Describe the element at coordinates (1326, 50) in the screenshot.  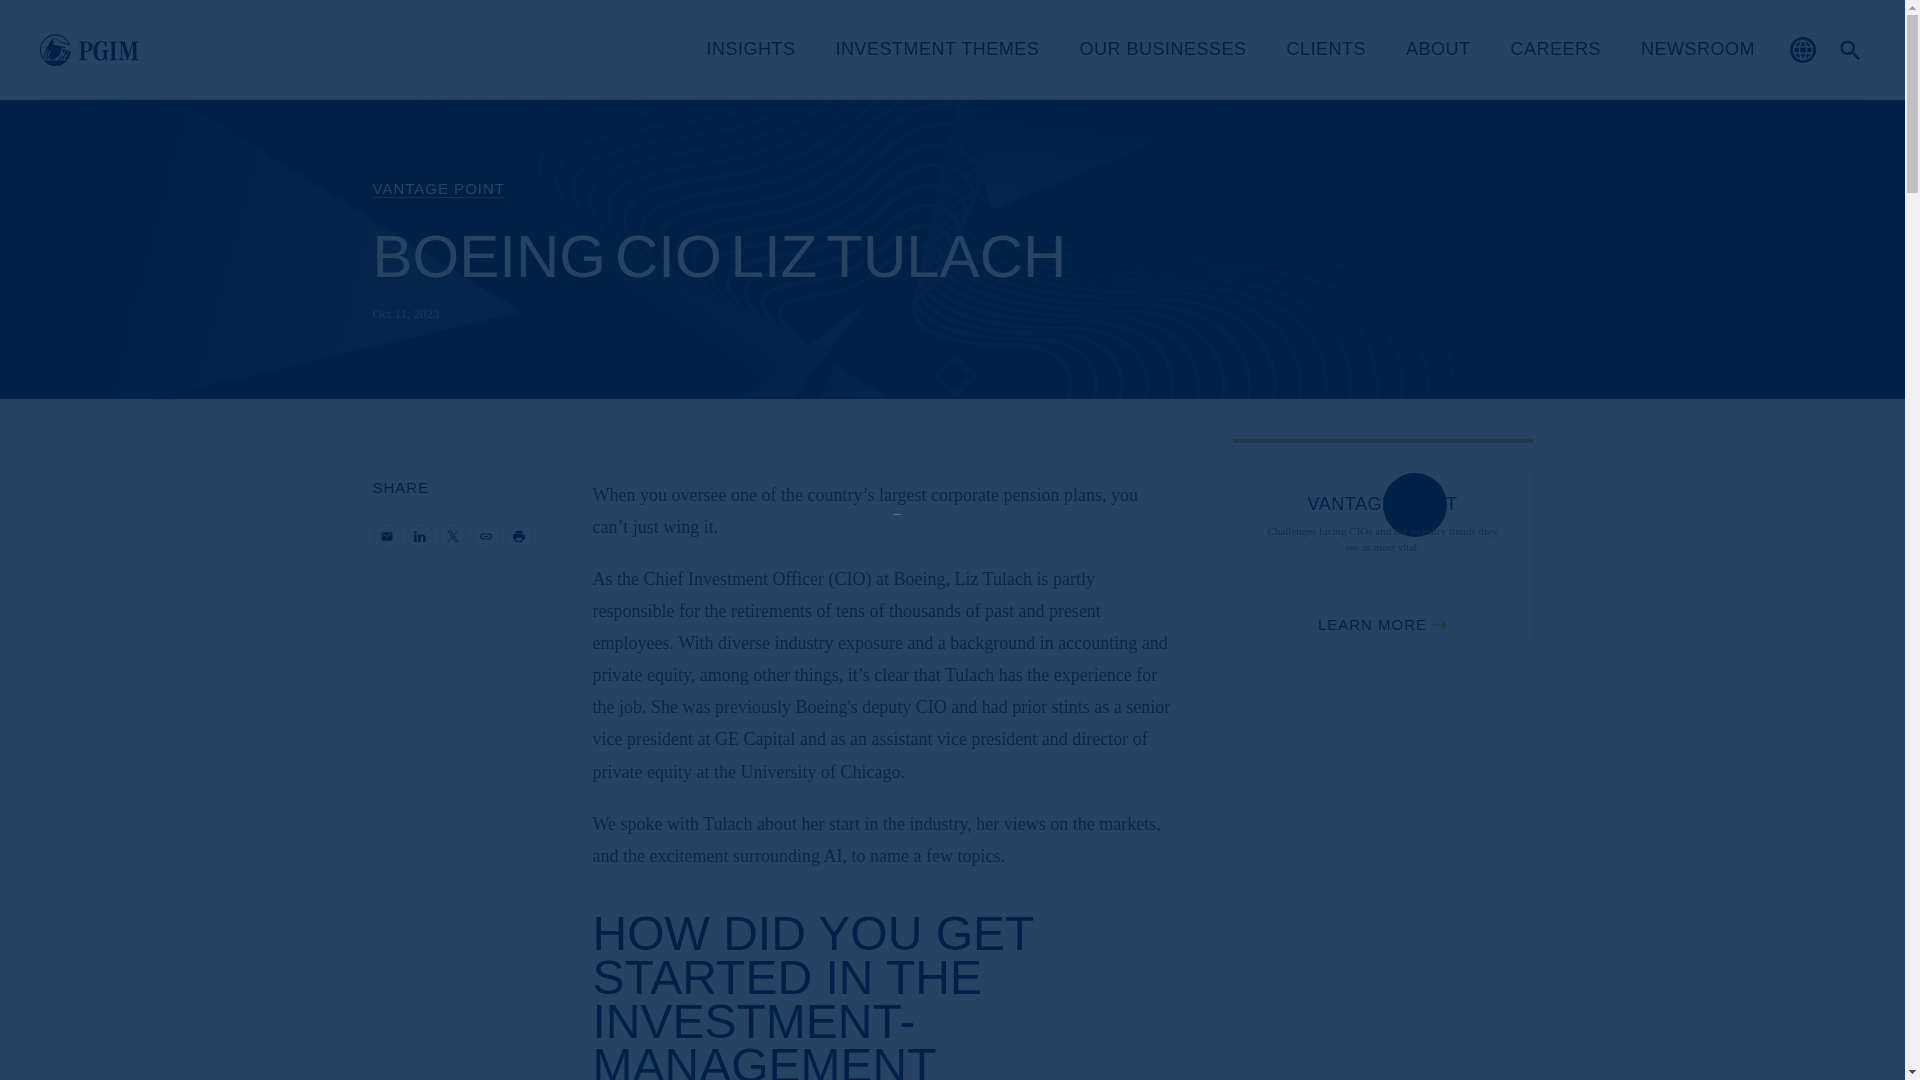
I see `CLIENTS` at that location.